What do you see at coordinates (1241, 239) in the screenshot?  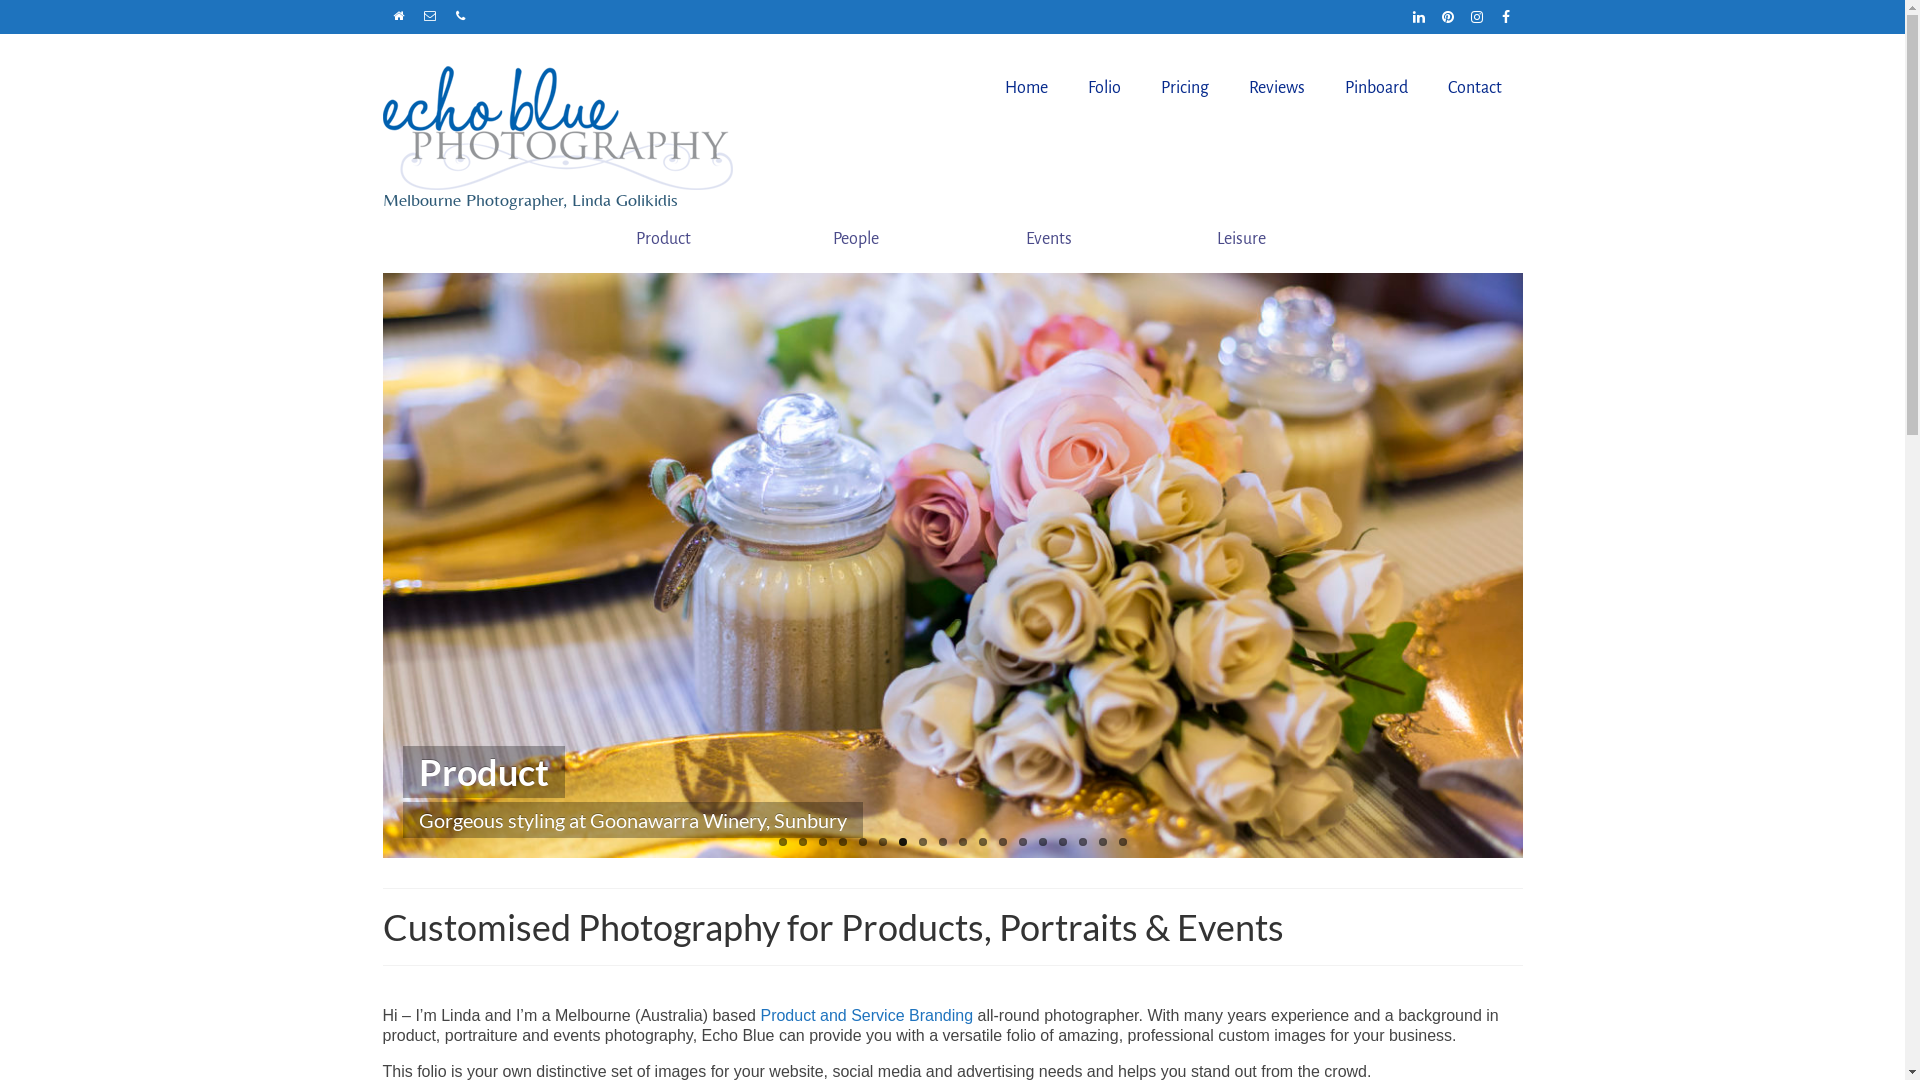 I see `Leisure` at bounding box center [1241, 239].